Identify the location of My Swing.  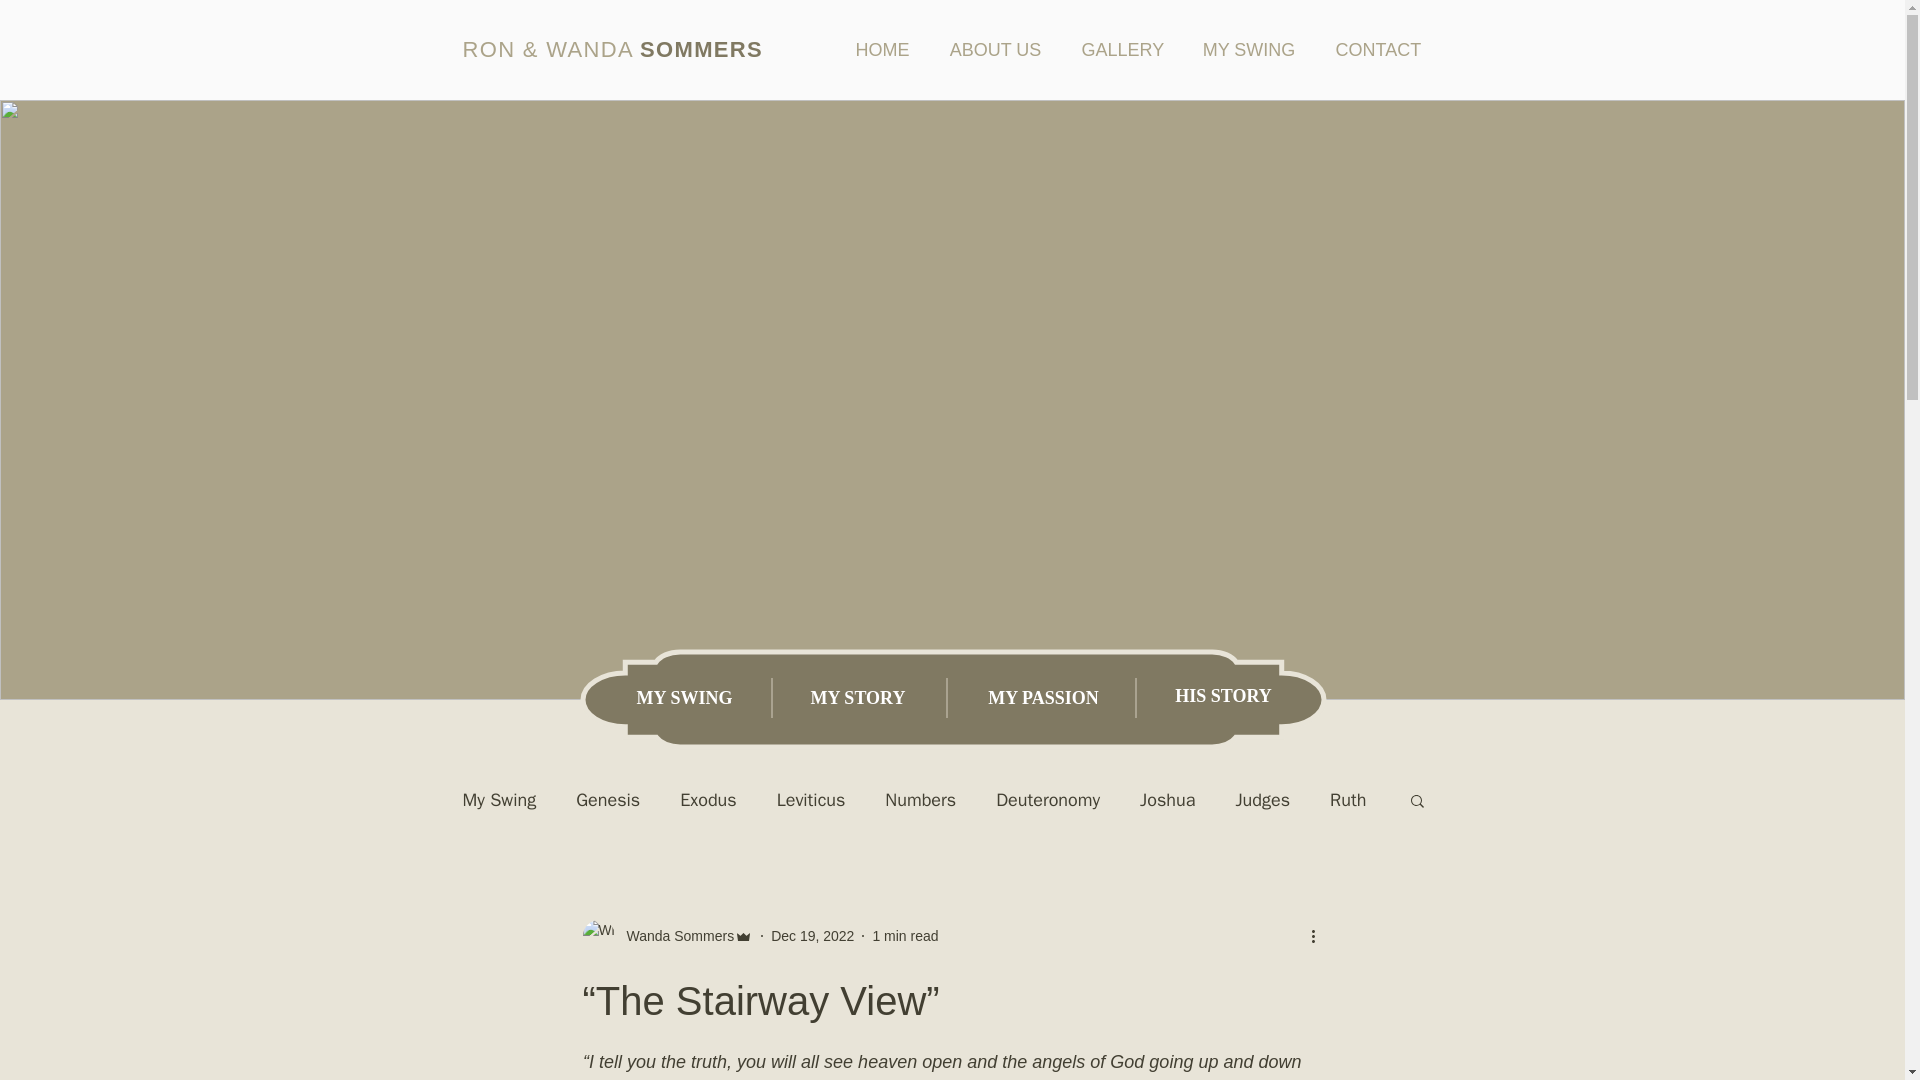
(498, 800).